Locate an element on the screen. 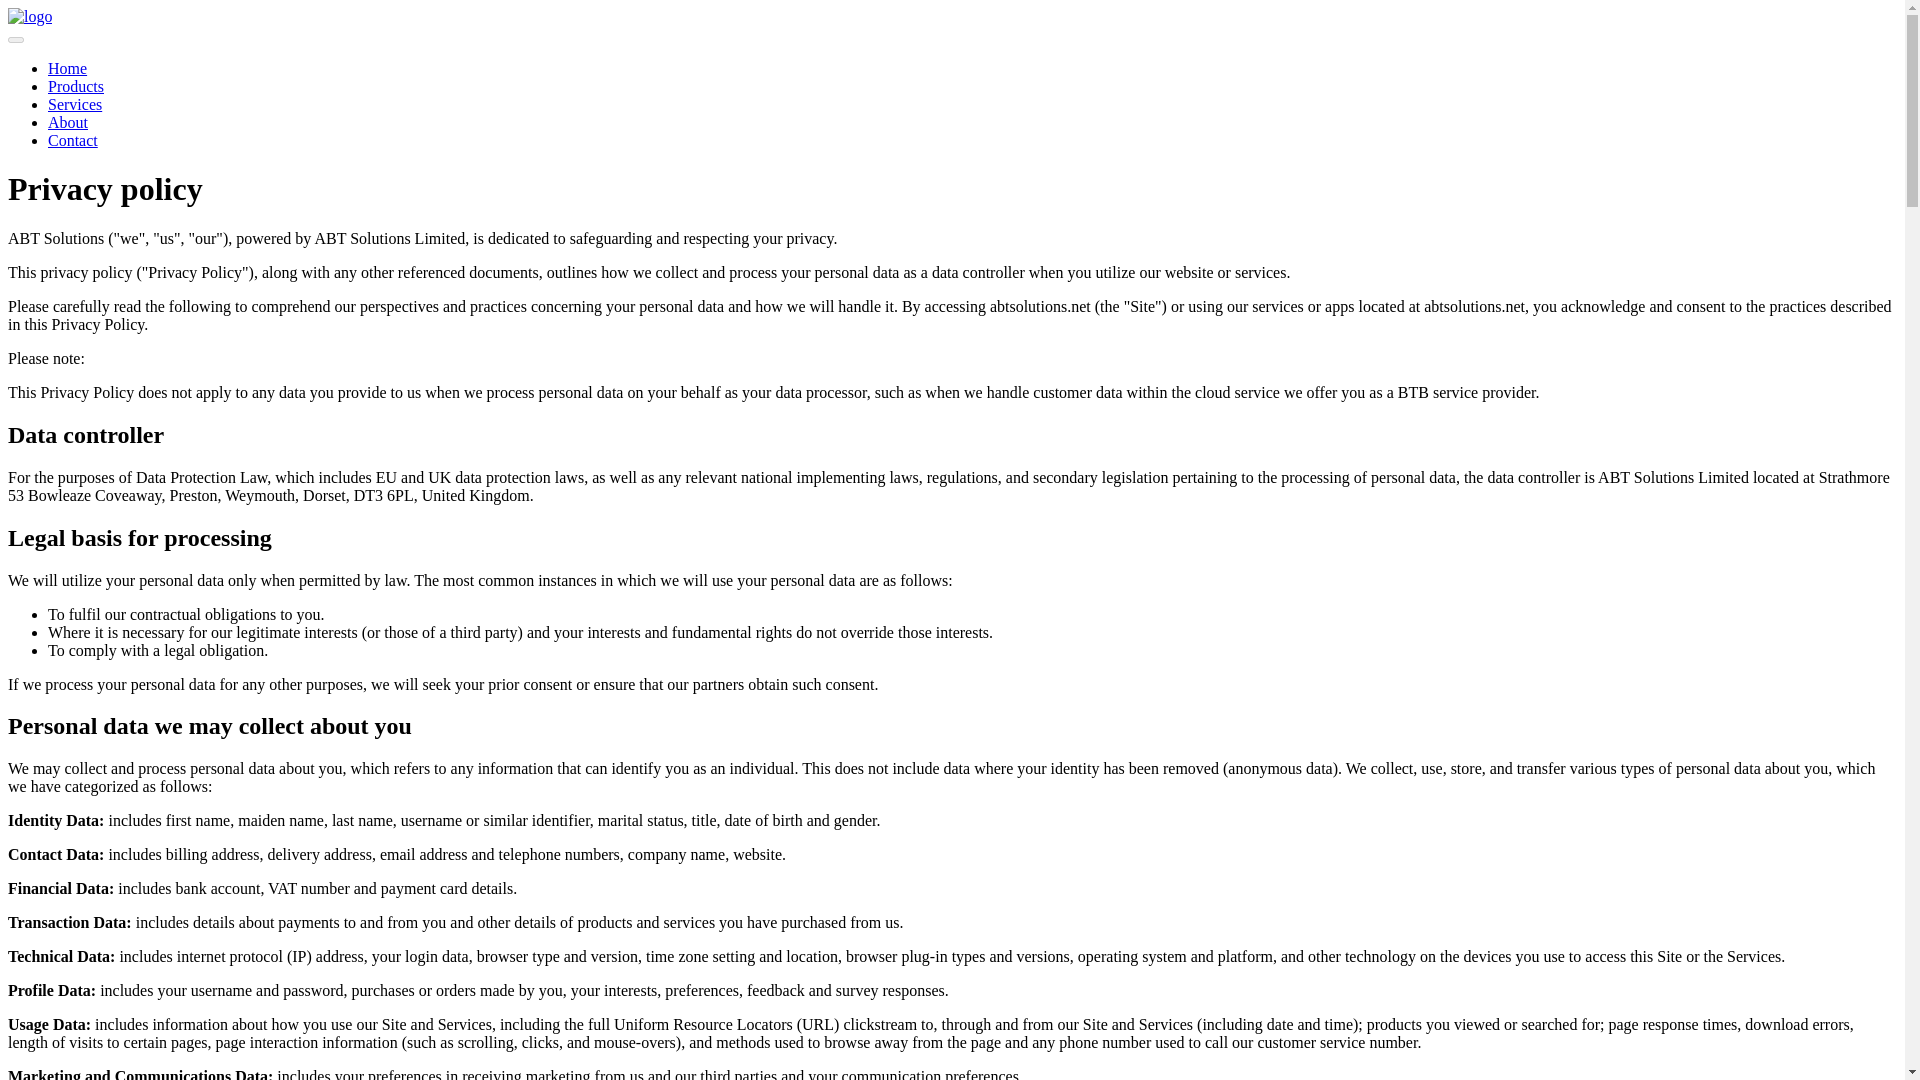 This screenshot has width=1920, height=1080. Home is located at coordinates (67, 68).